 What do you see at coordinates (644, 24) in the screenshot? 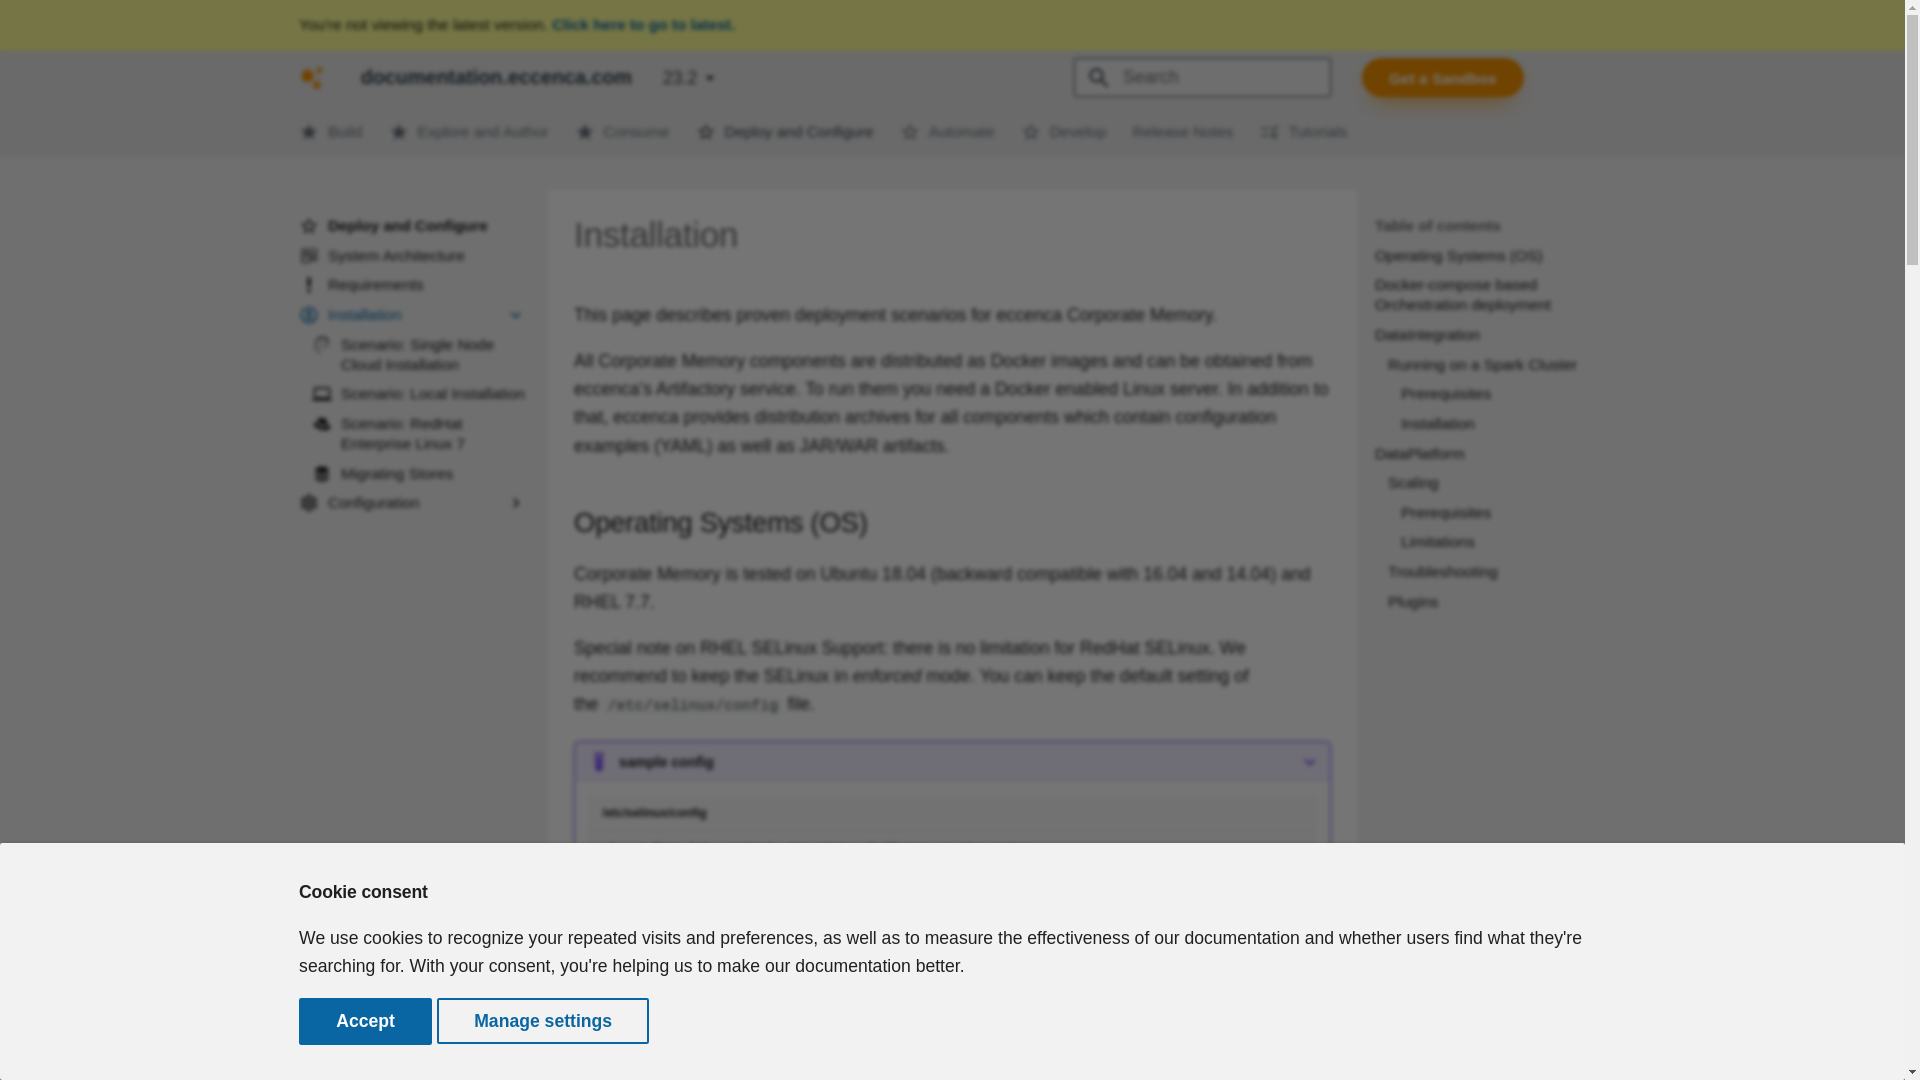
I see `Click here to go to latest.` at bounding box center [644, 24].